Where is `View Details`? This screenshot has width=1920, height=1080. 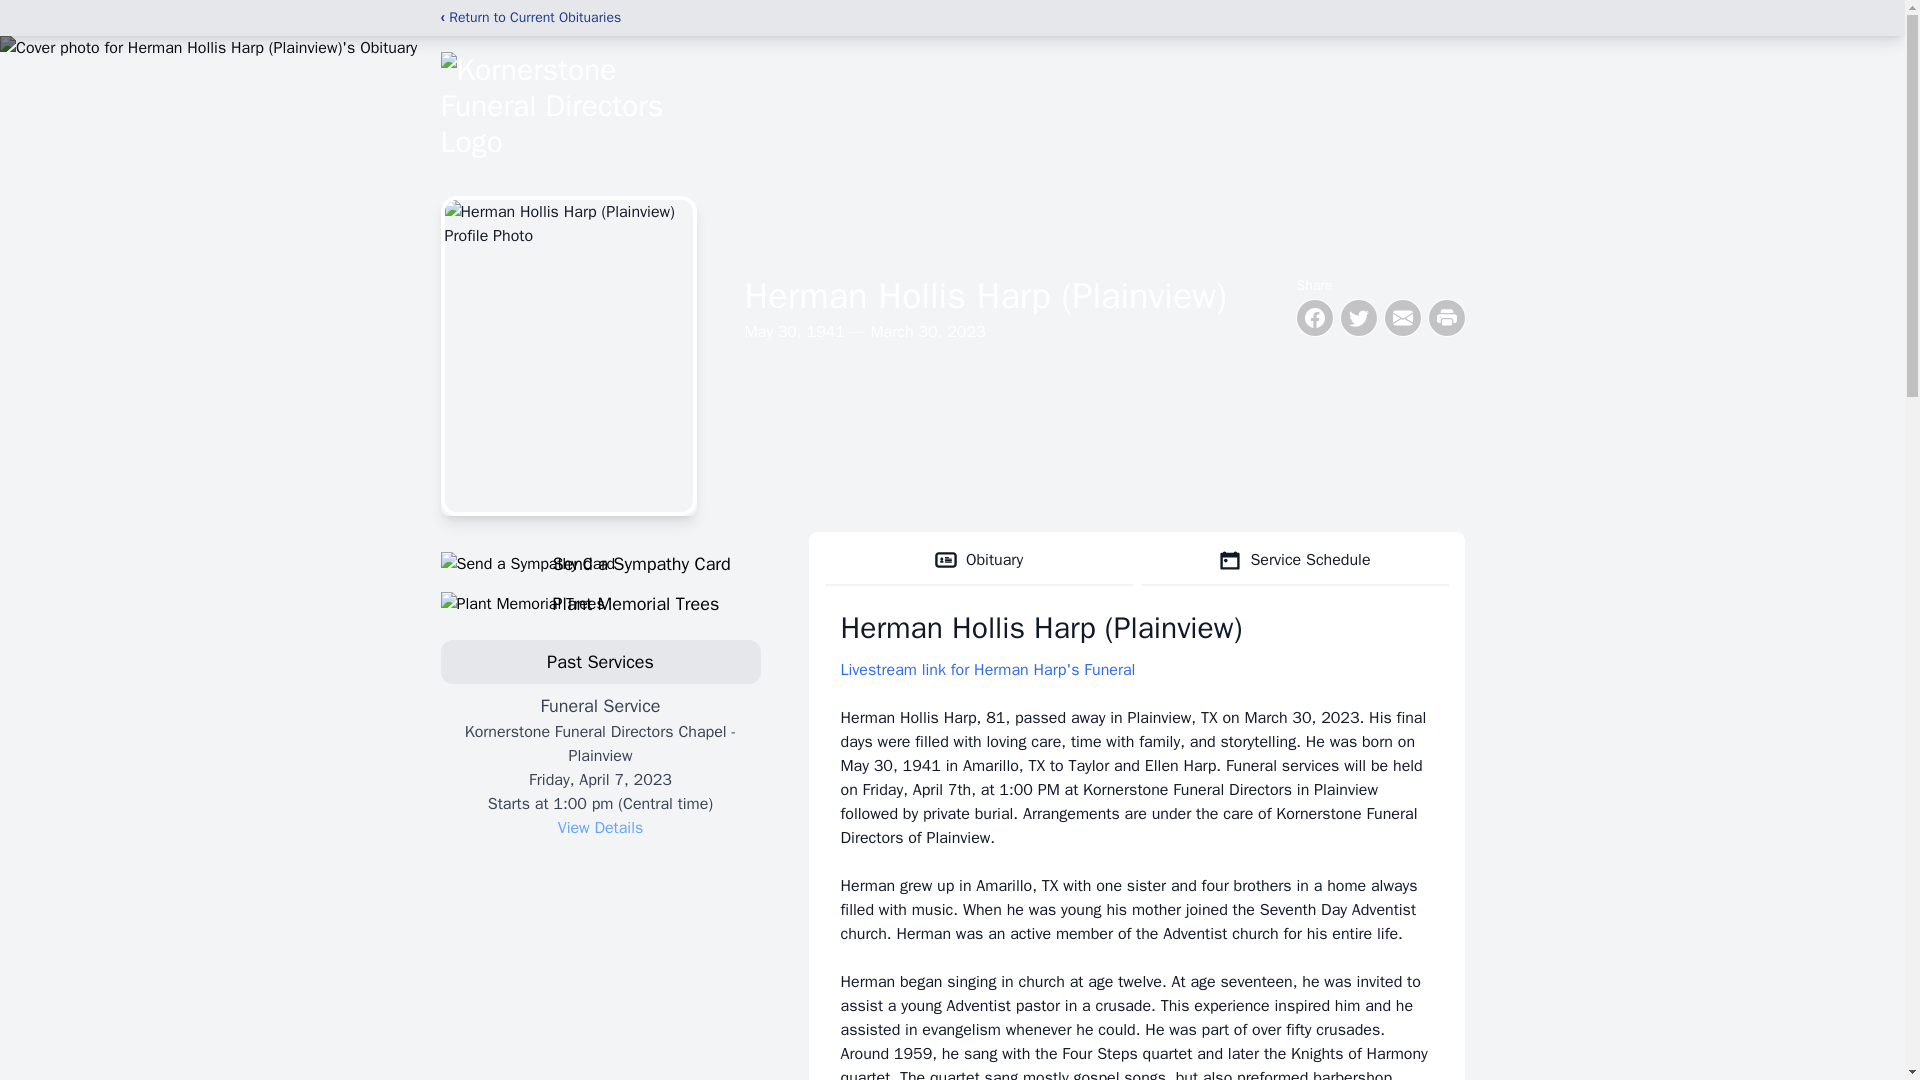
View Details is located at coordinates (600, 828).